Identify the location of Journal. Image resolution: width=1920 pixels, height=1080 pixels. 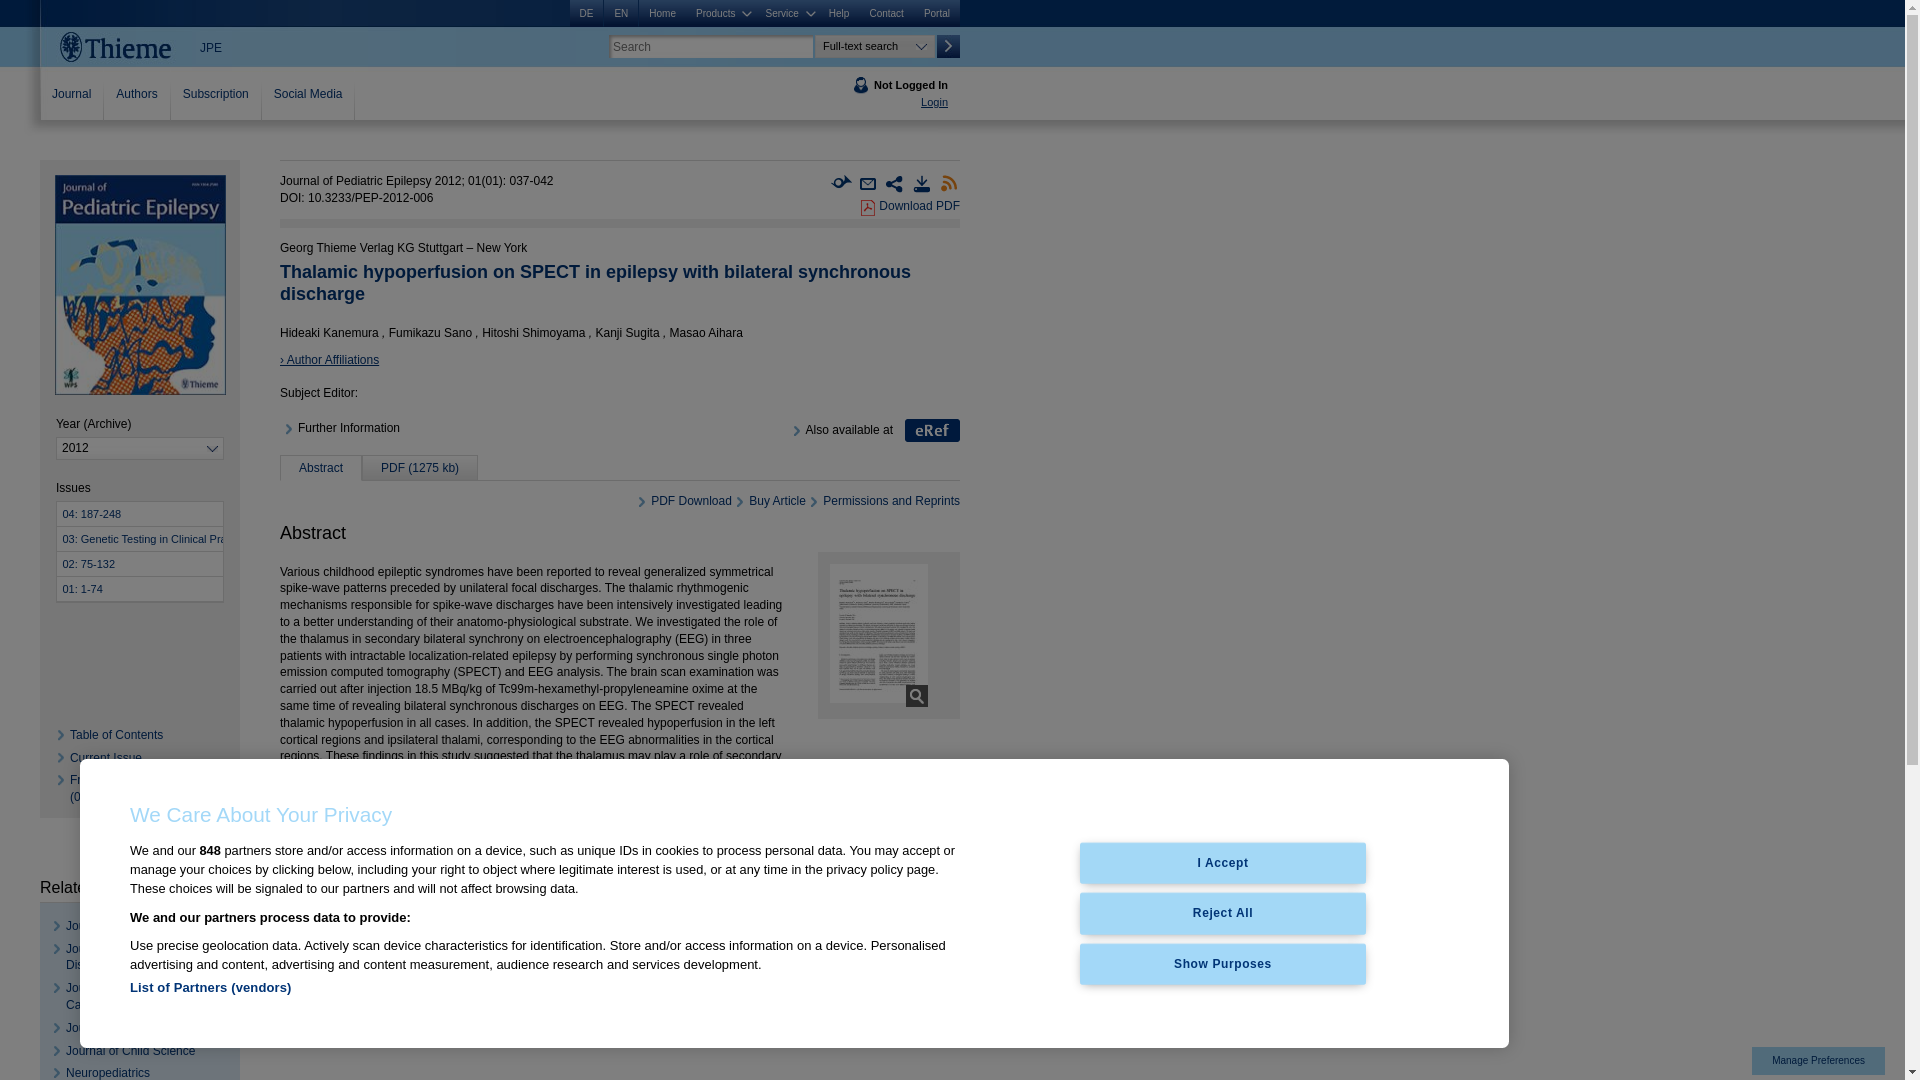
(72, 93).